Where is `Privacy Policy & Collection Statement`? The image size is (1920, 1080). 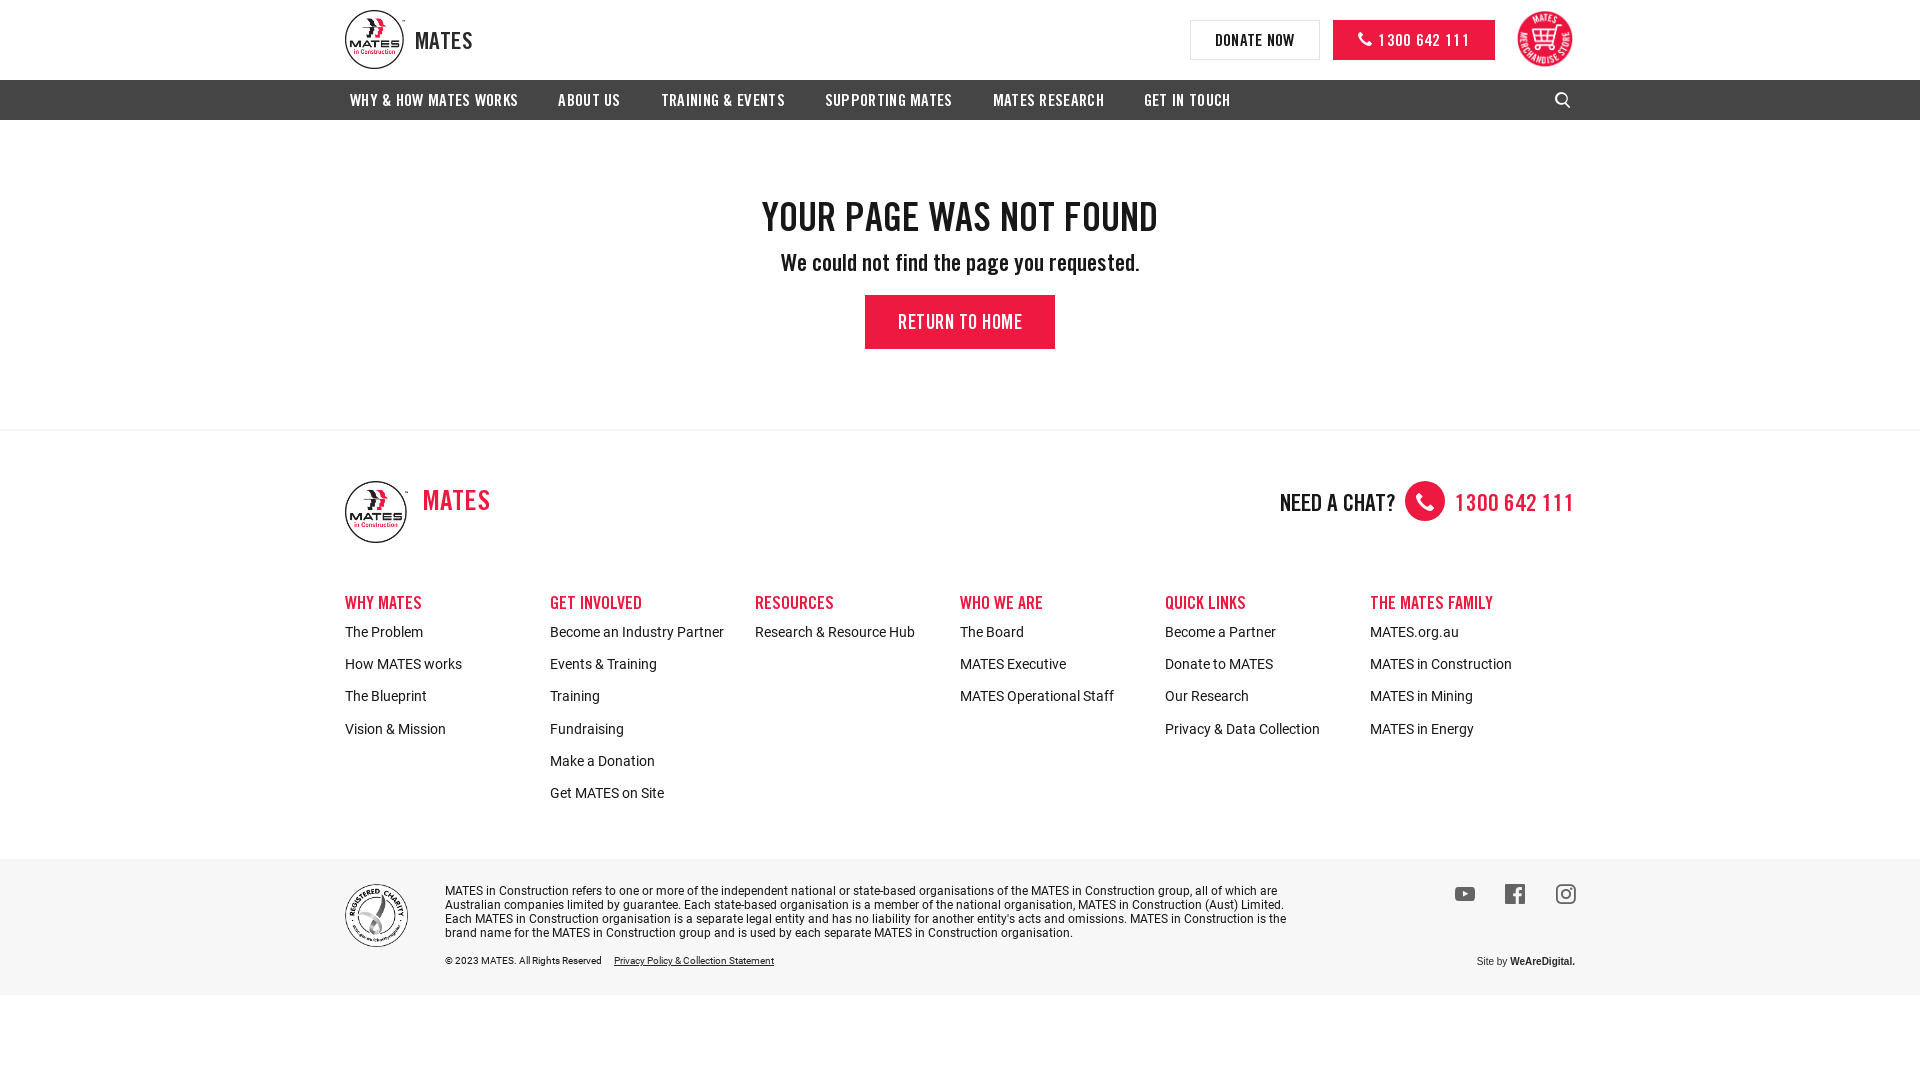 Privacy Policy & Collection Statement is located at coordinates (694, 960).